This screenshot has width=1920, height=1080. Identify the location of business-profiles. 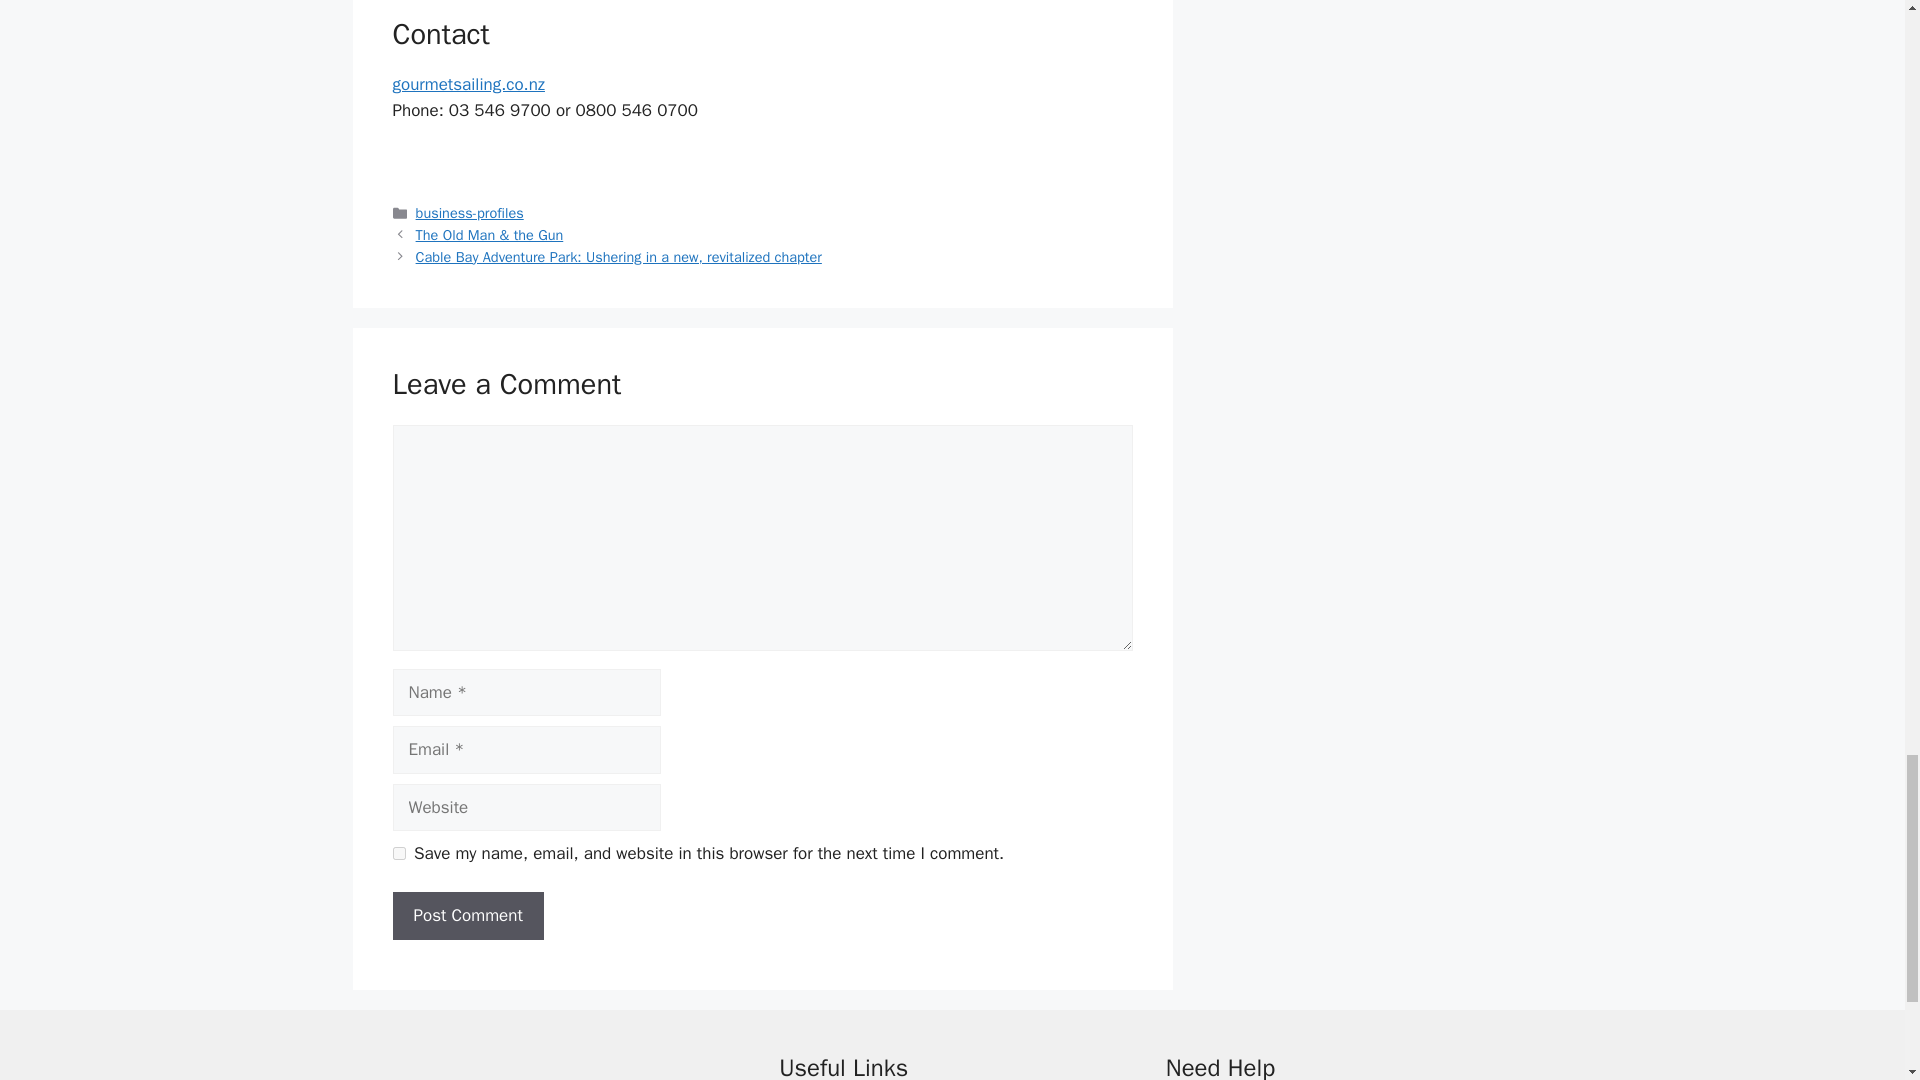
(470, 213).